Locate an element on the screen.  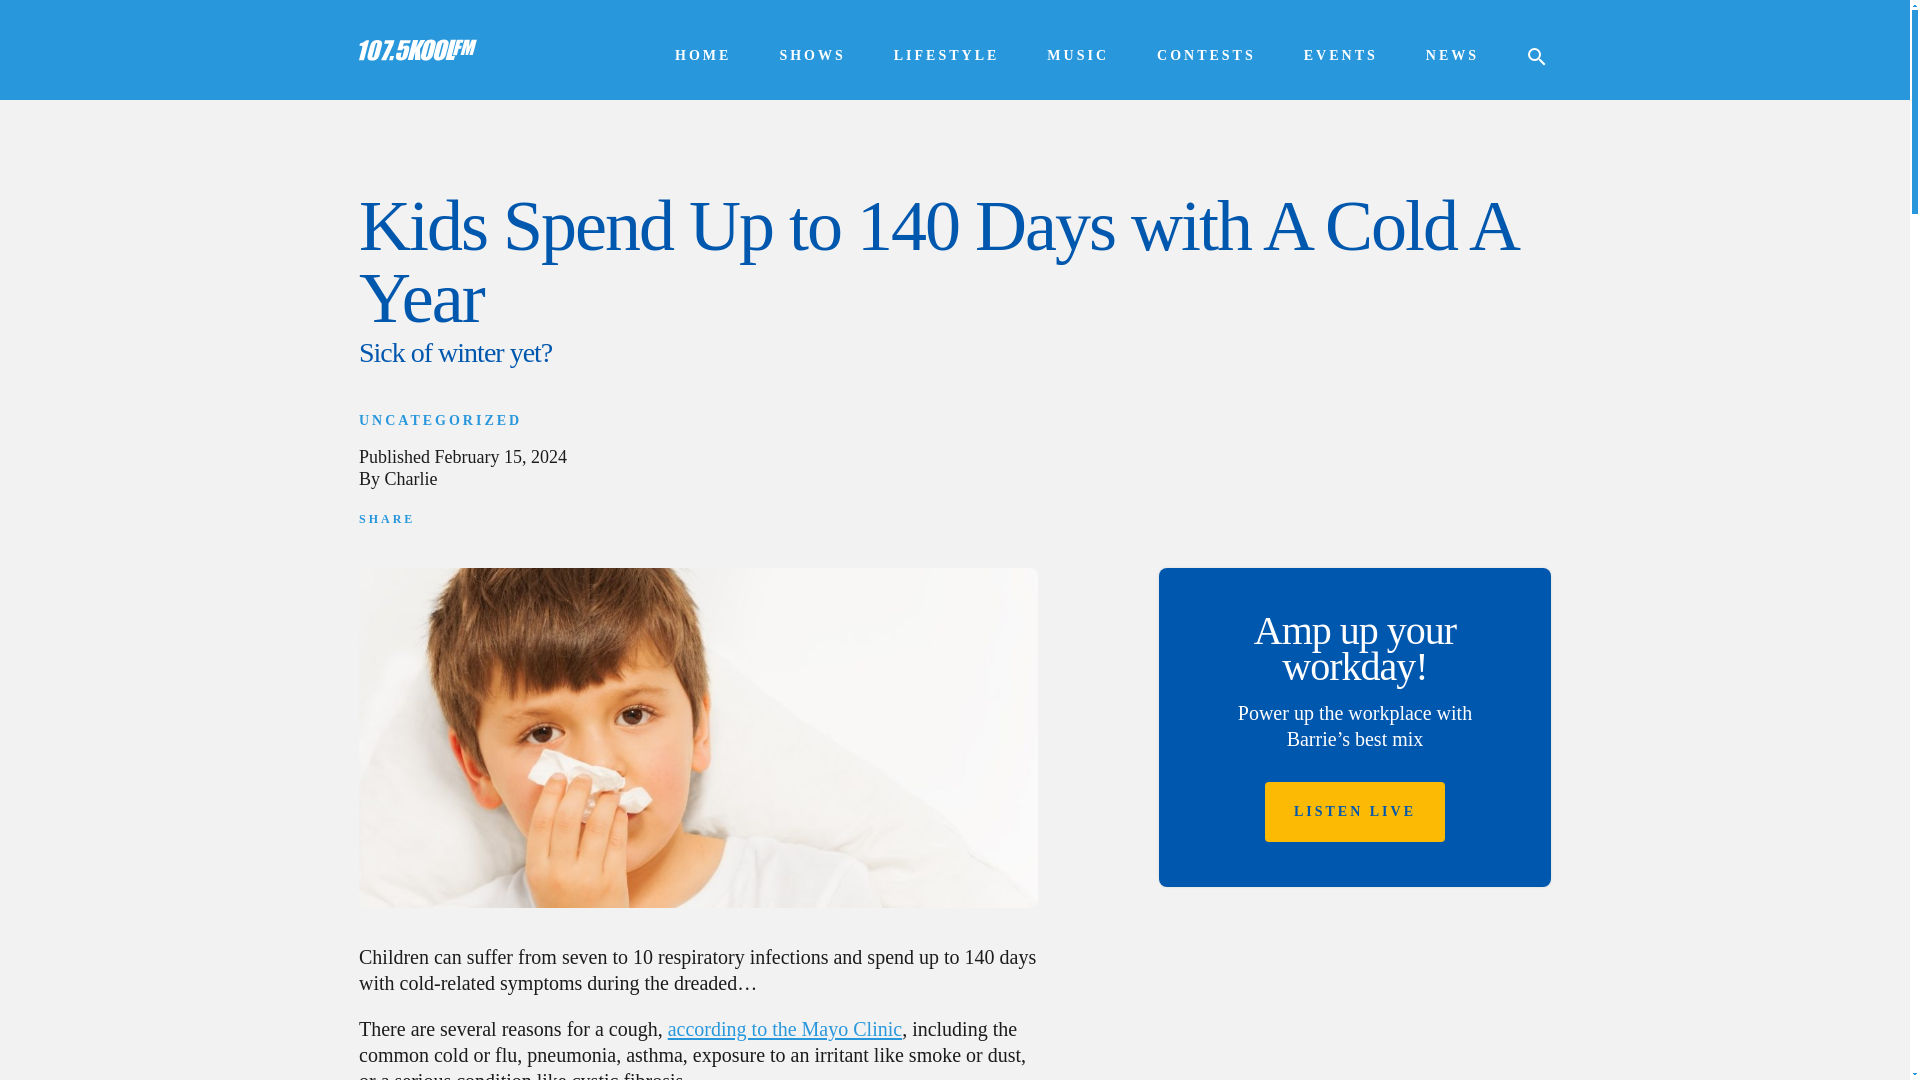
CONTESTS is located at coordinates (1206, 56).